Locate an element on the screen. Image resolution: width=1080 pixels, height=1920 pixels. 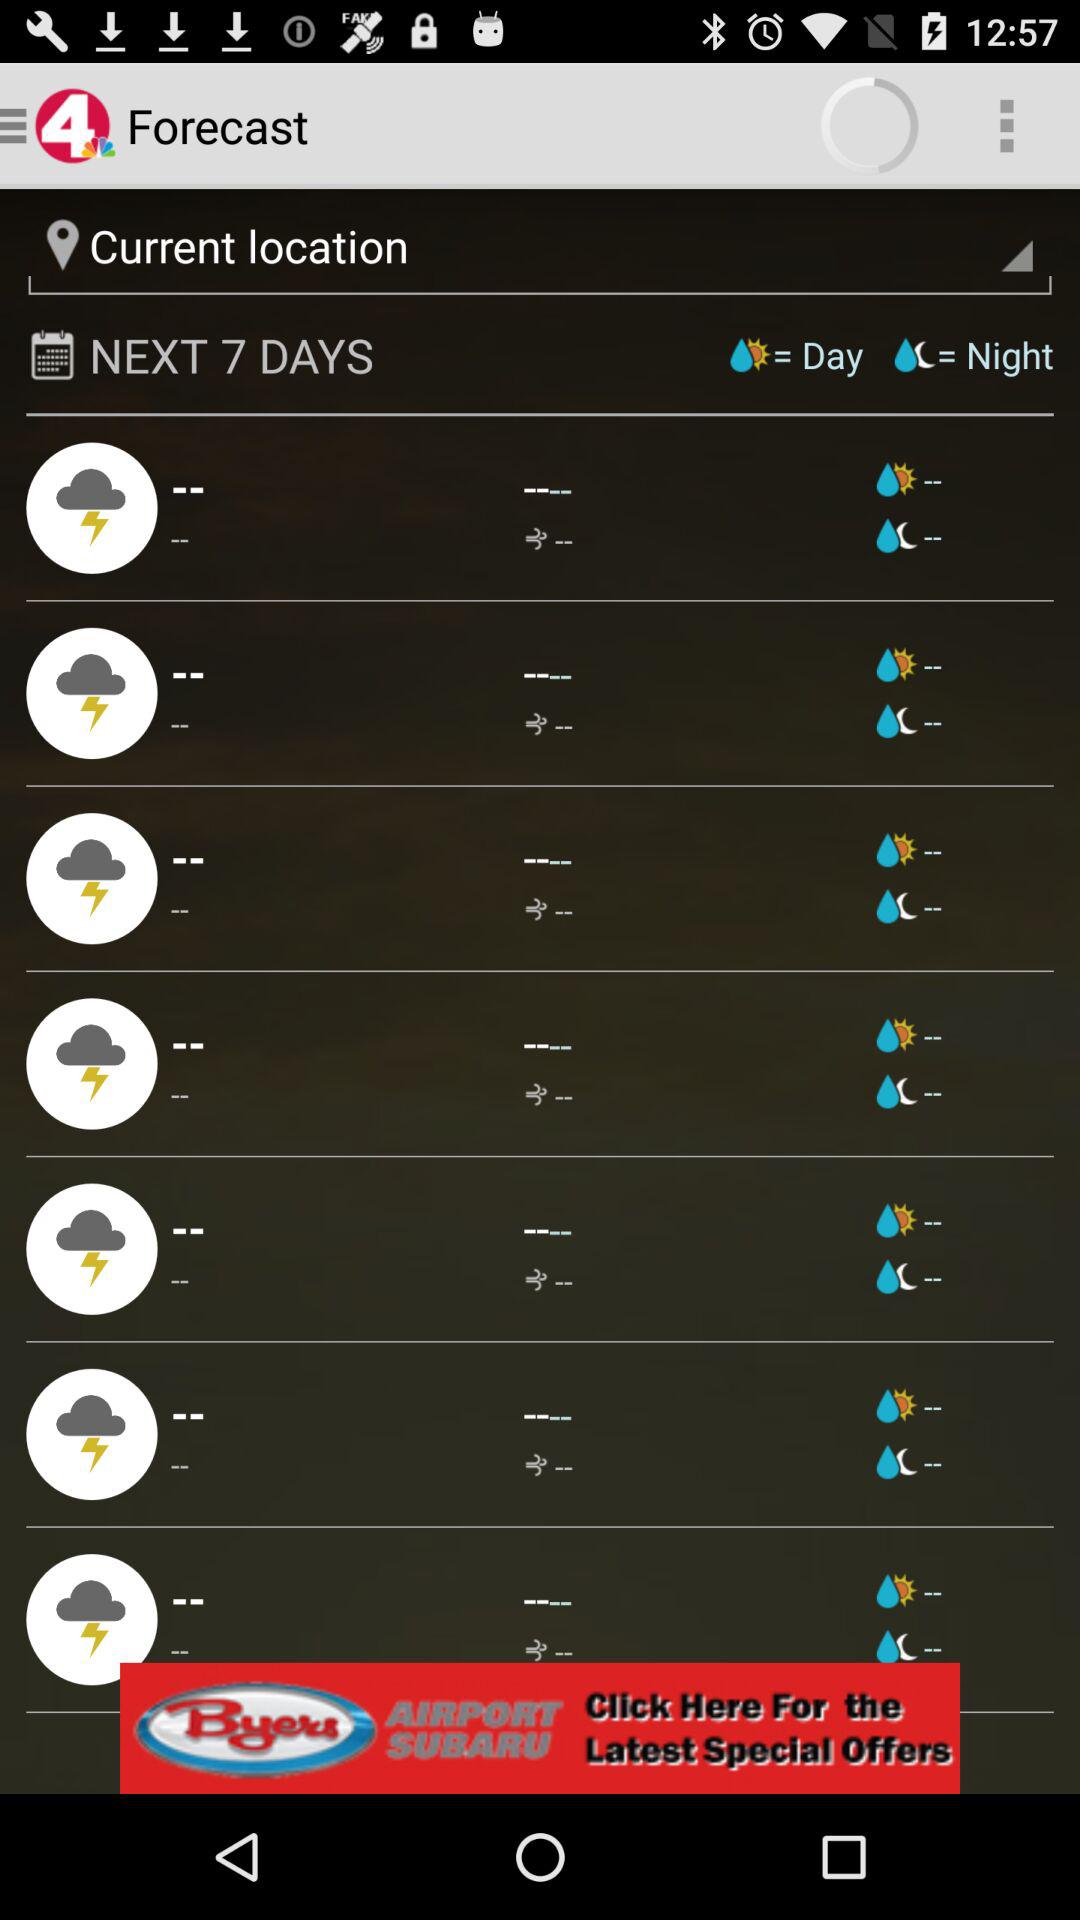
select the icon to the right of the -- app is located at coordinates (536, 1042).